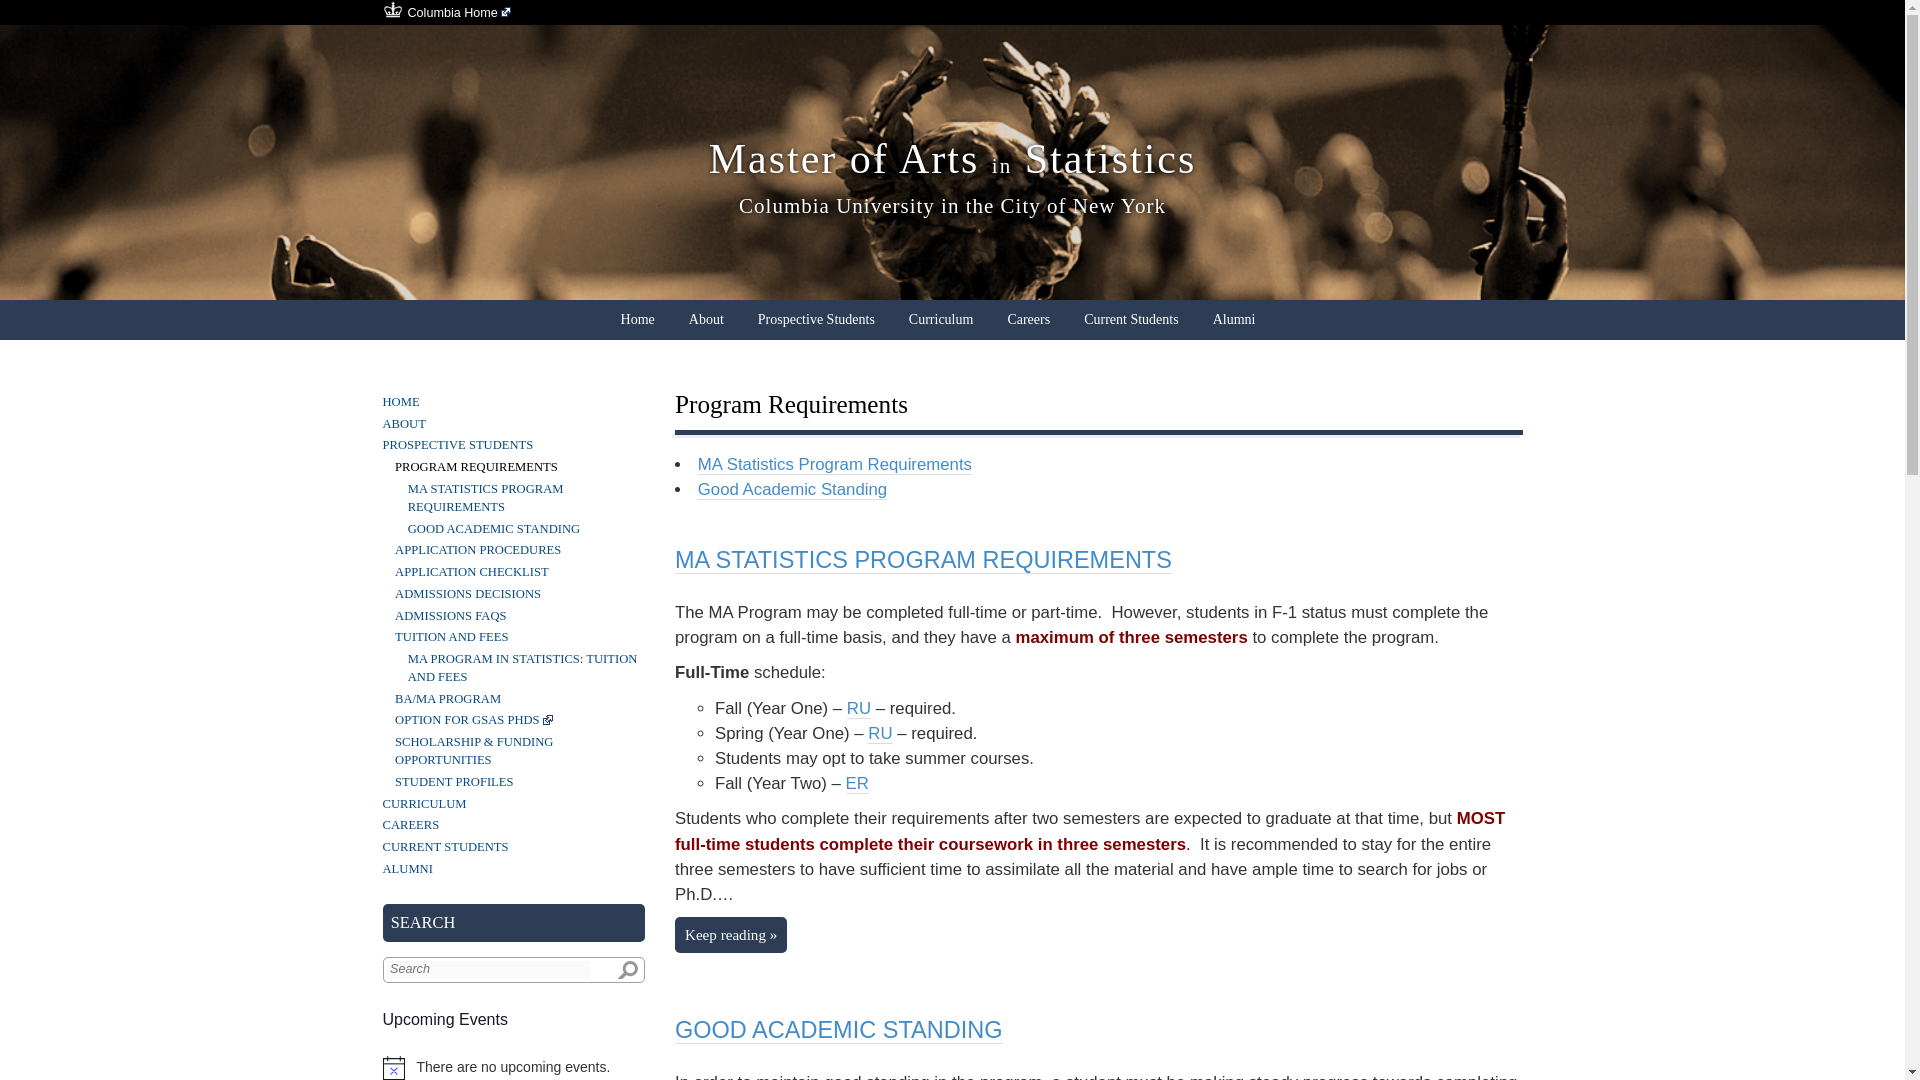  I want to click on About, so click(706, 320).